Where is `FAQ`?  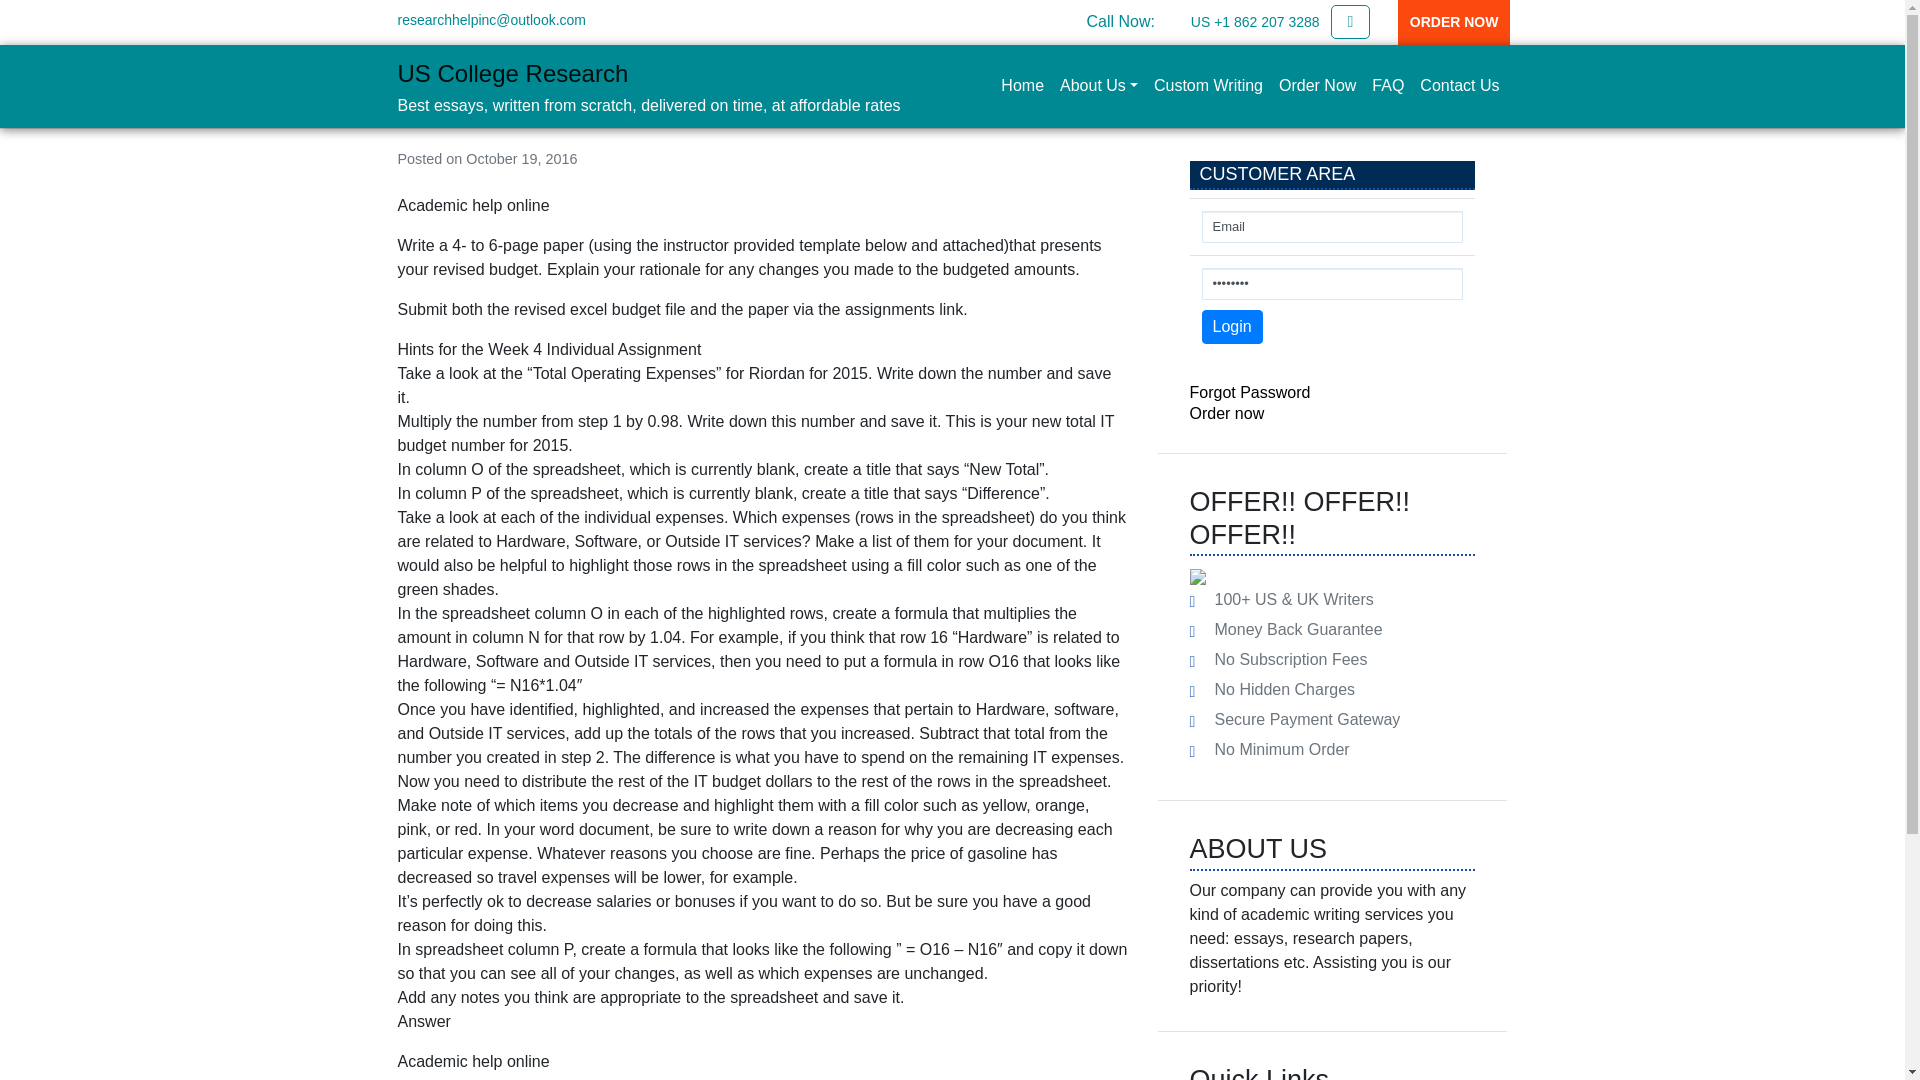
FAQ is located at coordinates (1387, 85).